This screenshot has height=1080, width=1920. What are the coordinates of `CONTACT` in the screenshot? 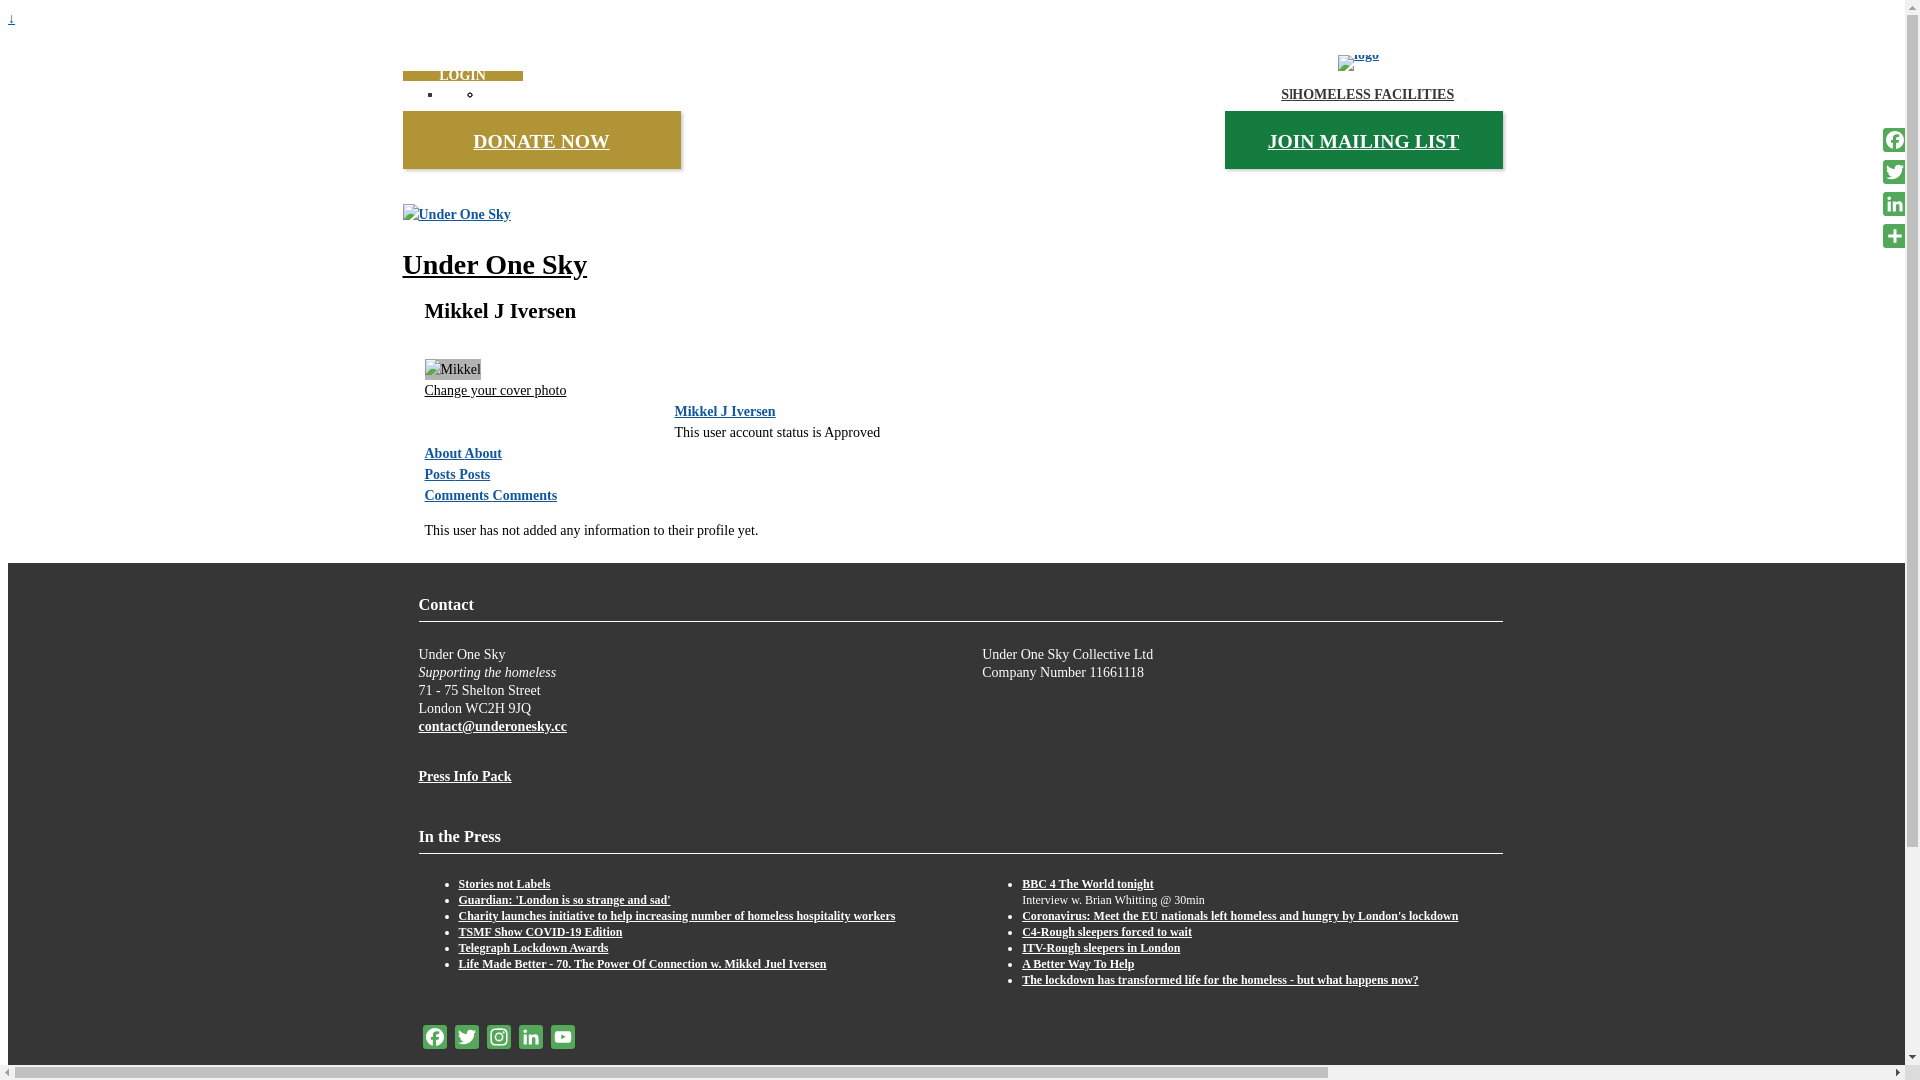 It's located at (1398, 94).